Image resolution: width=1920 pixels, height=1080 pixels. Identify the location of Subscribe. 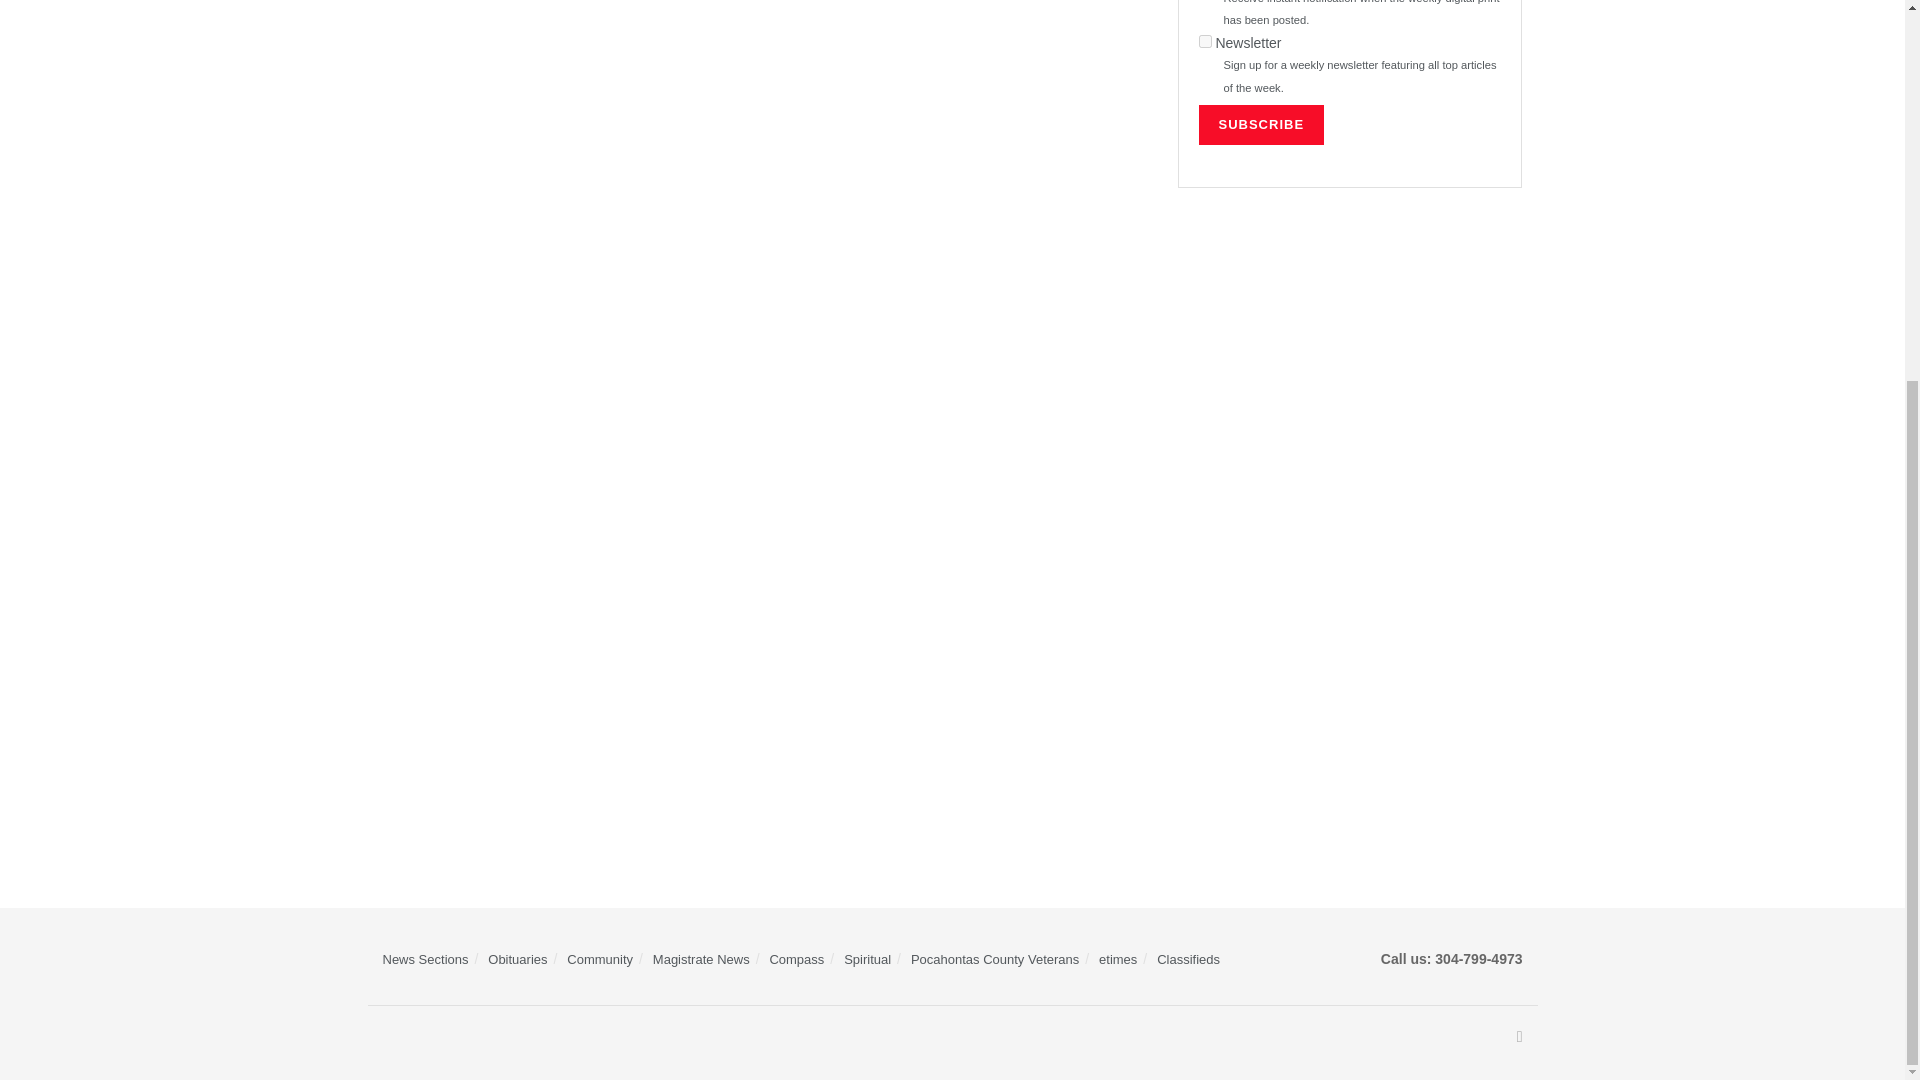
(1261, 124).